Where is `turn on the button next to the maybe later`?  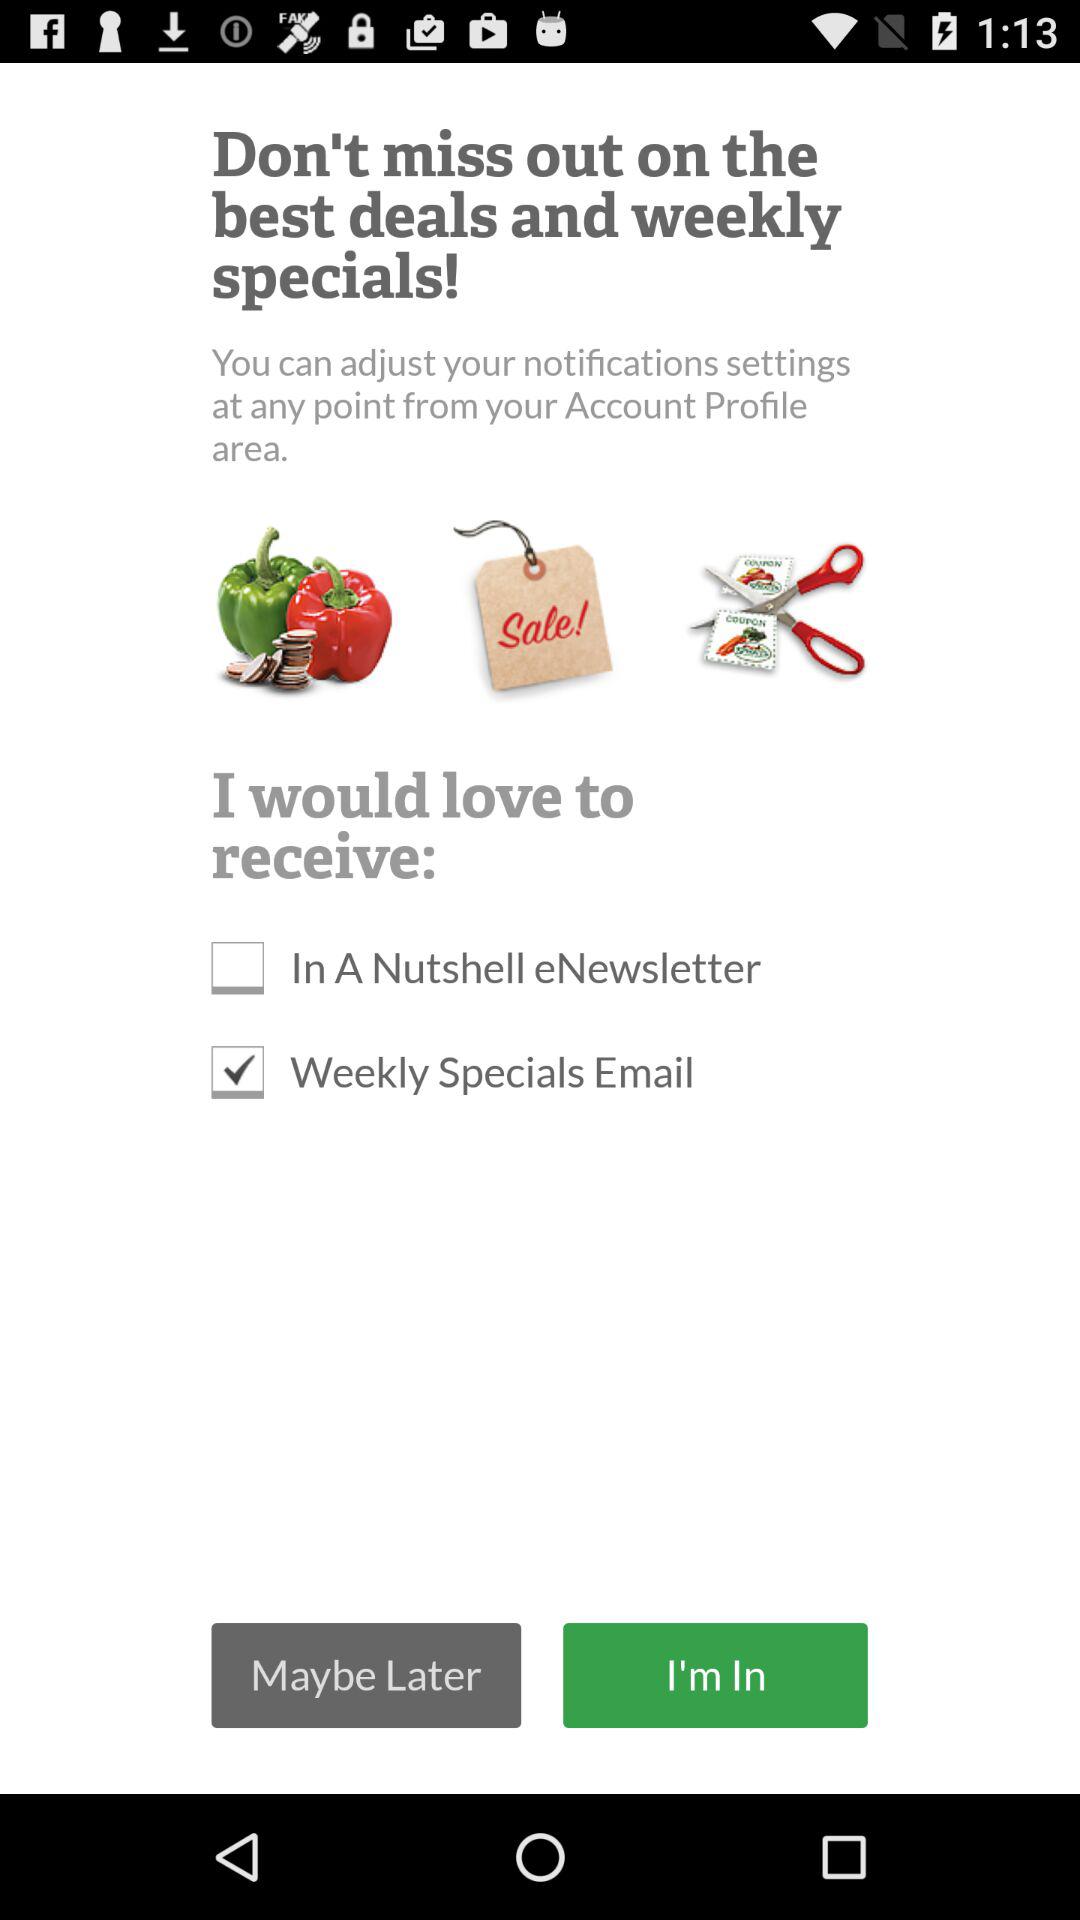 turn on the button next to the maybe later is located at coordinates (715, 1674).